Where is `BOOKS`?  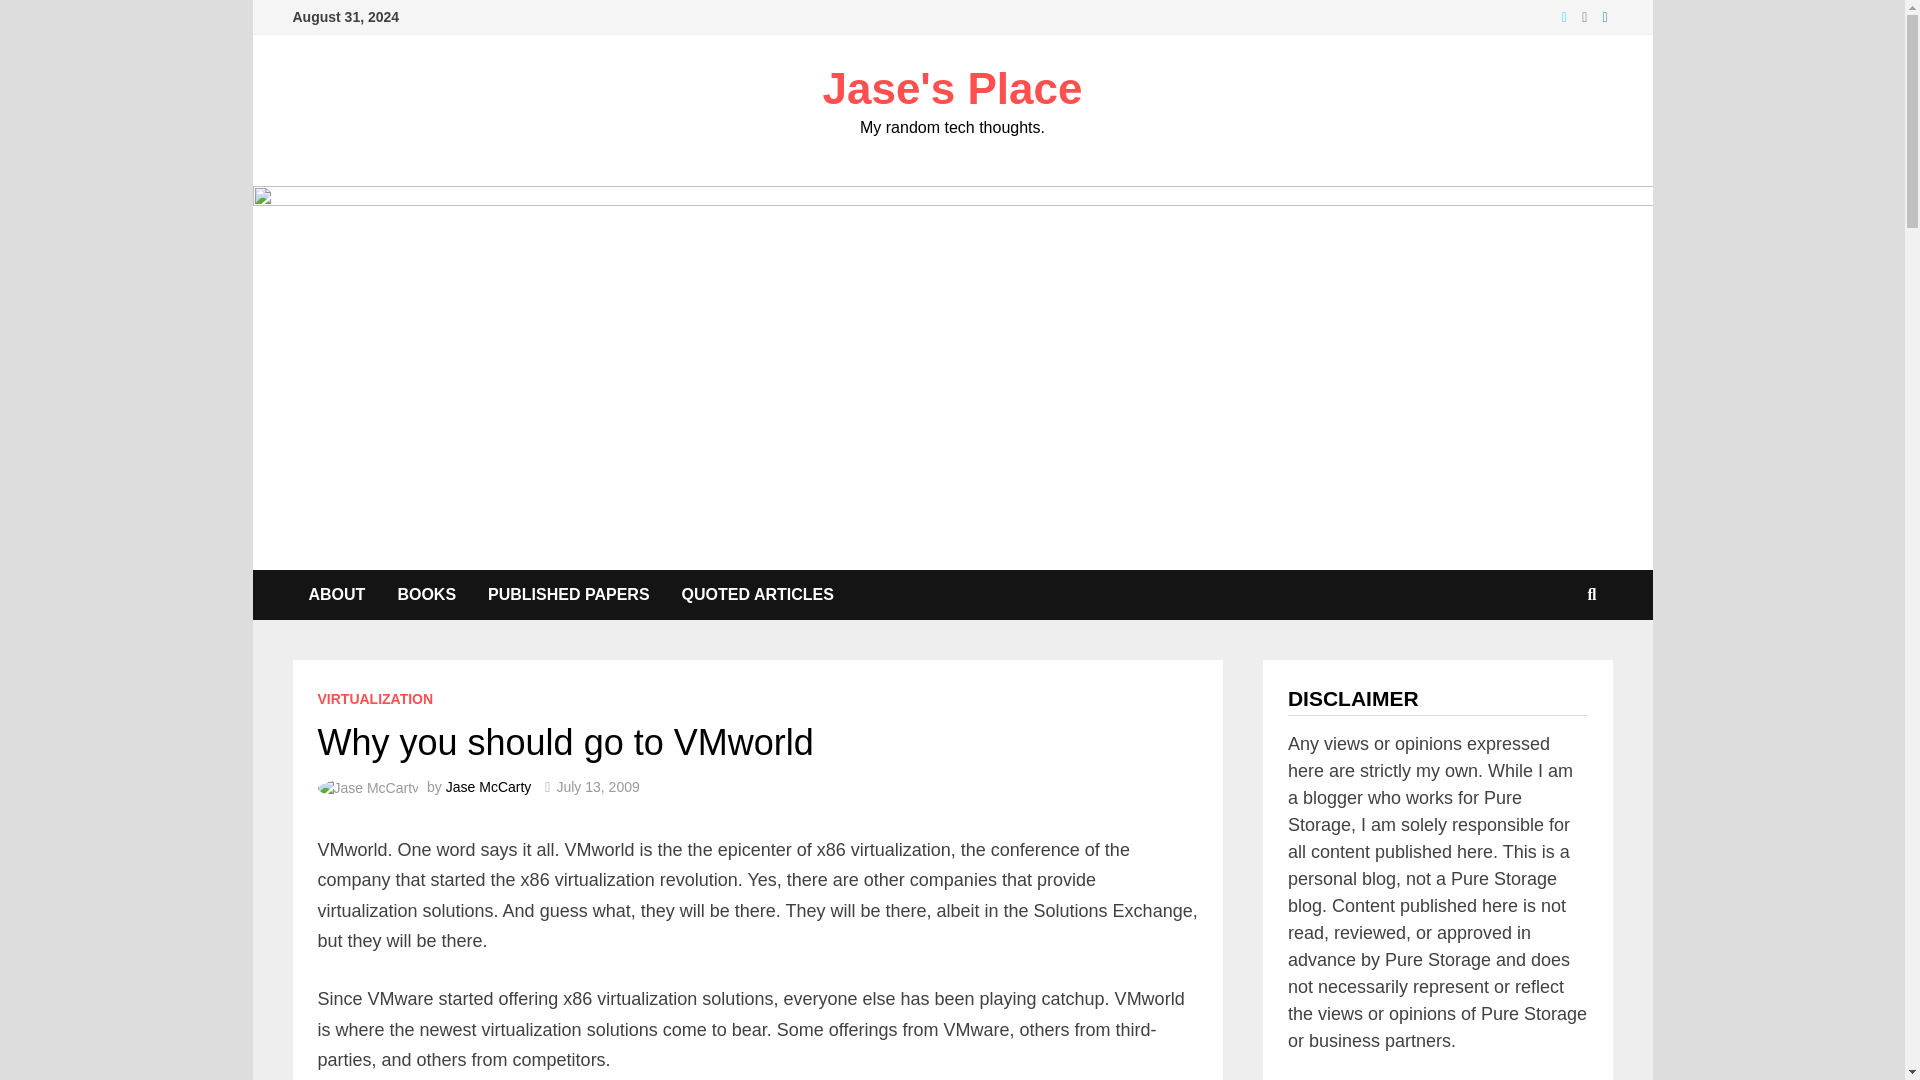
BOOKS is located at coordinates (426, 594).